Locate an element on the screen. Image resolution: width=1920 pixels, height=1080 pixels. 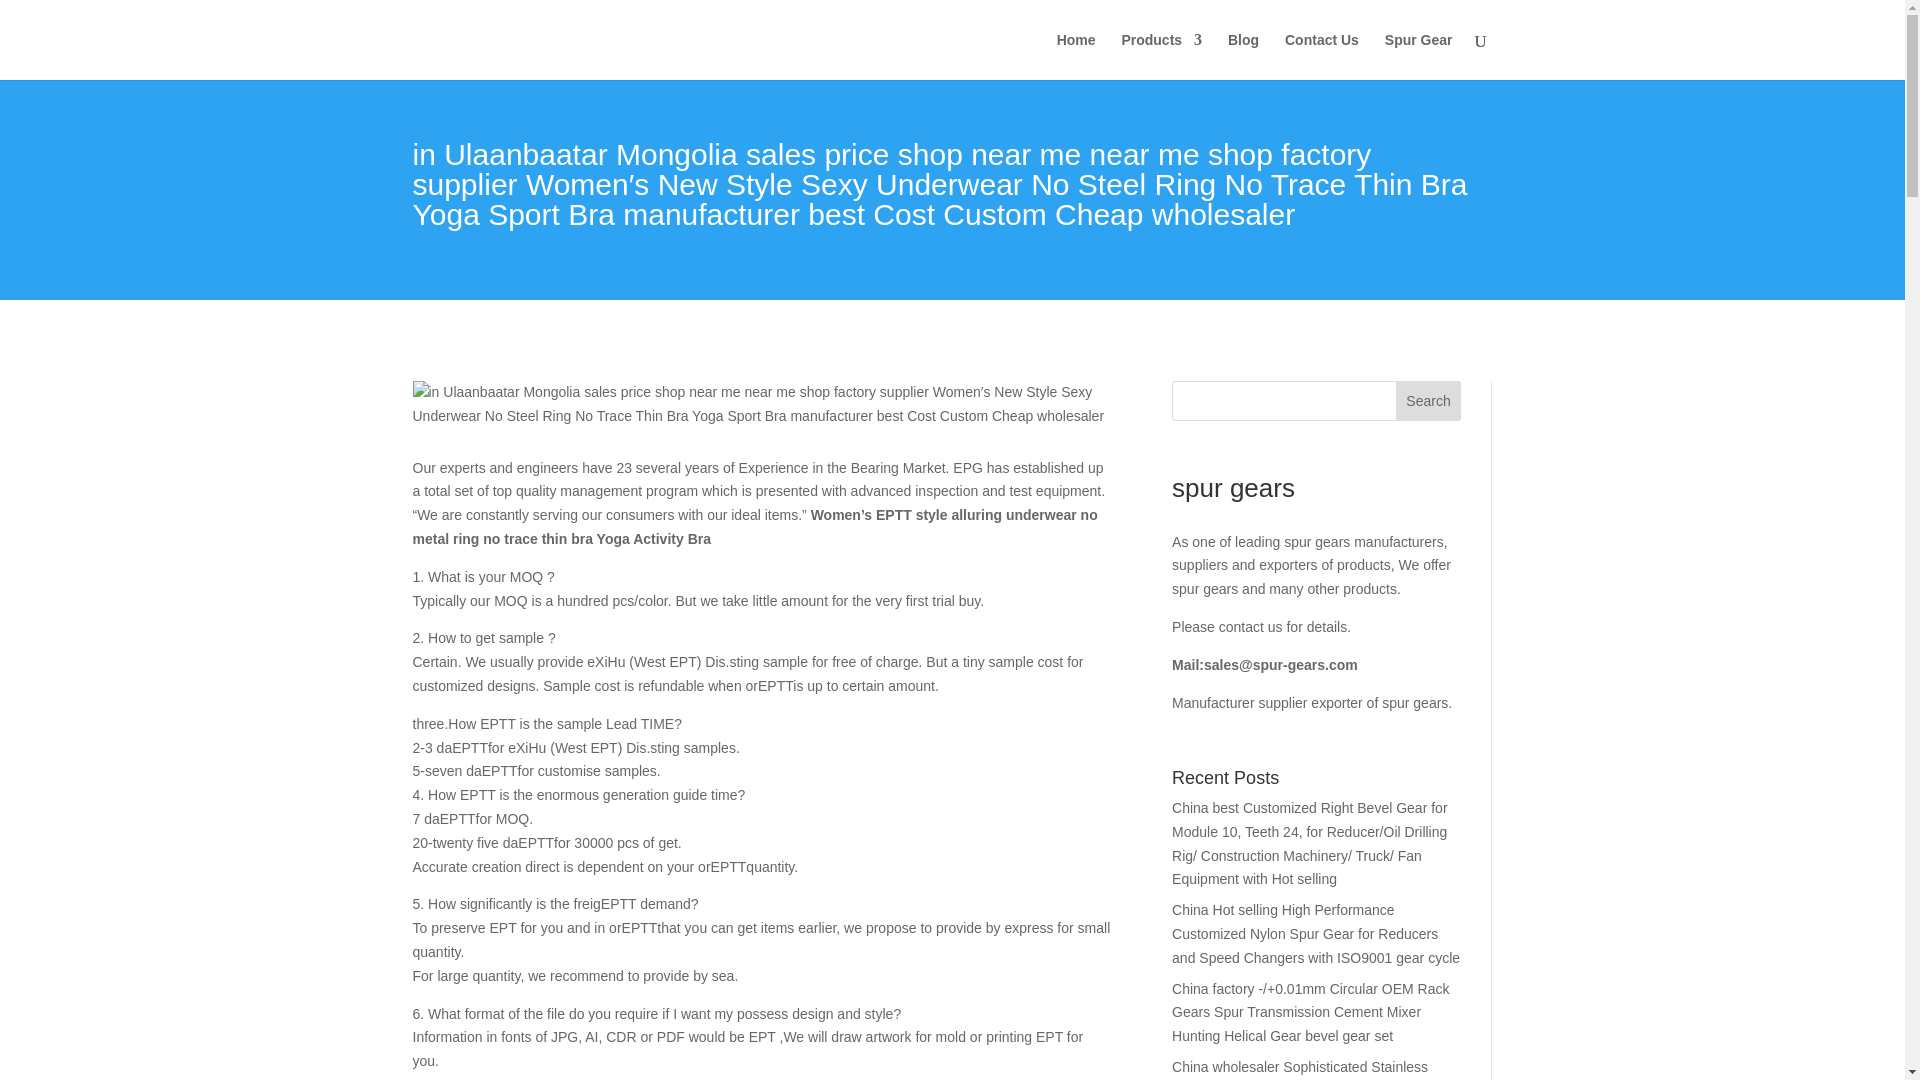
Search is located at coordinates (1428, 401).